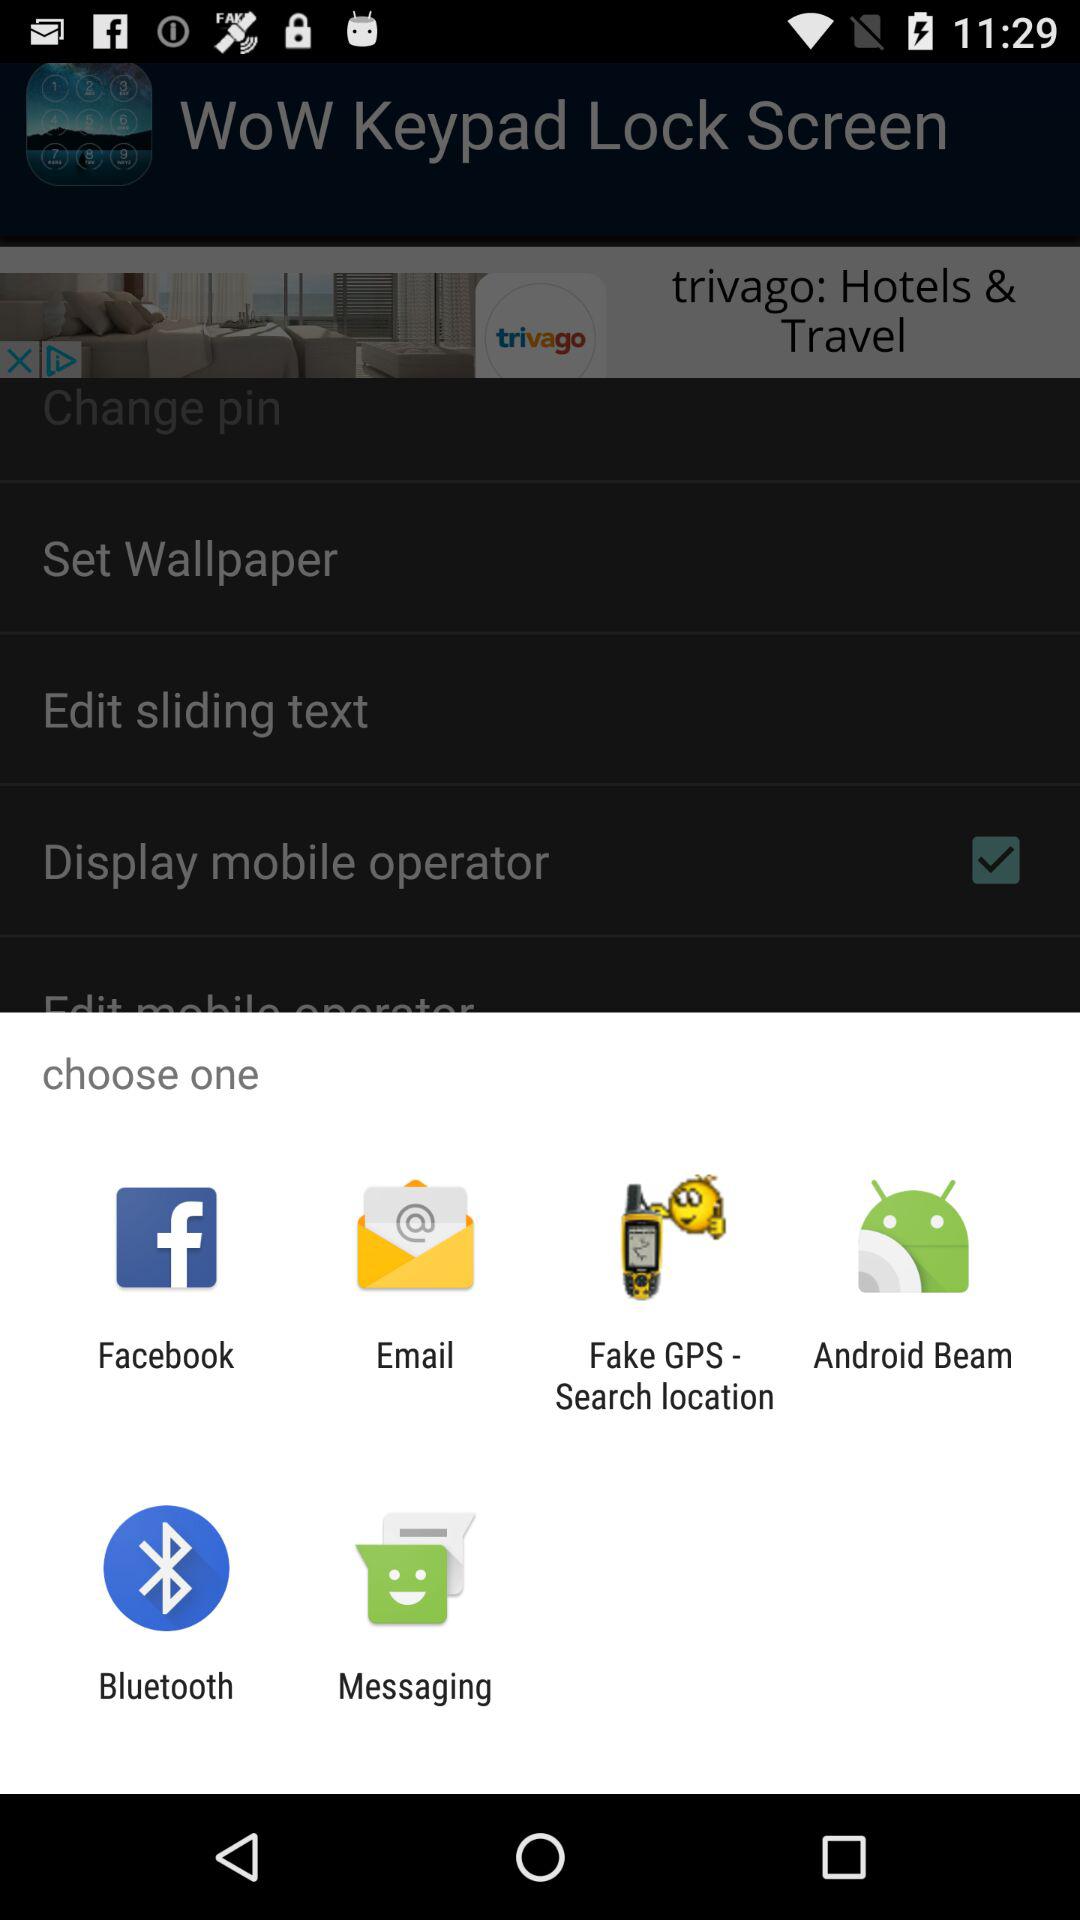  What do you see at coordinates (912, 1375) in the screenshot?
I see `choose the icon next to the fake gps search item` at bounding box center [912, 1375].